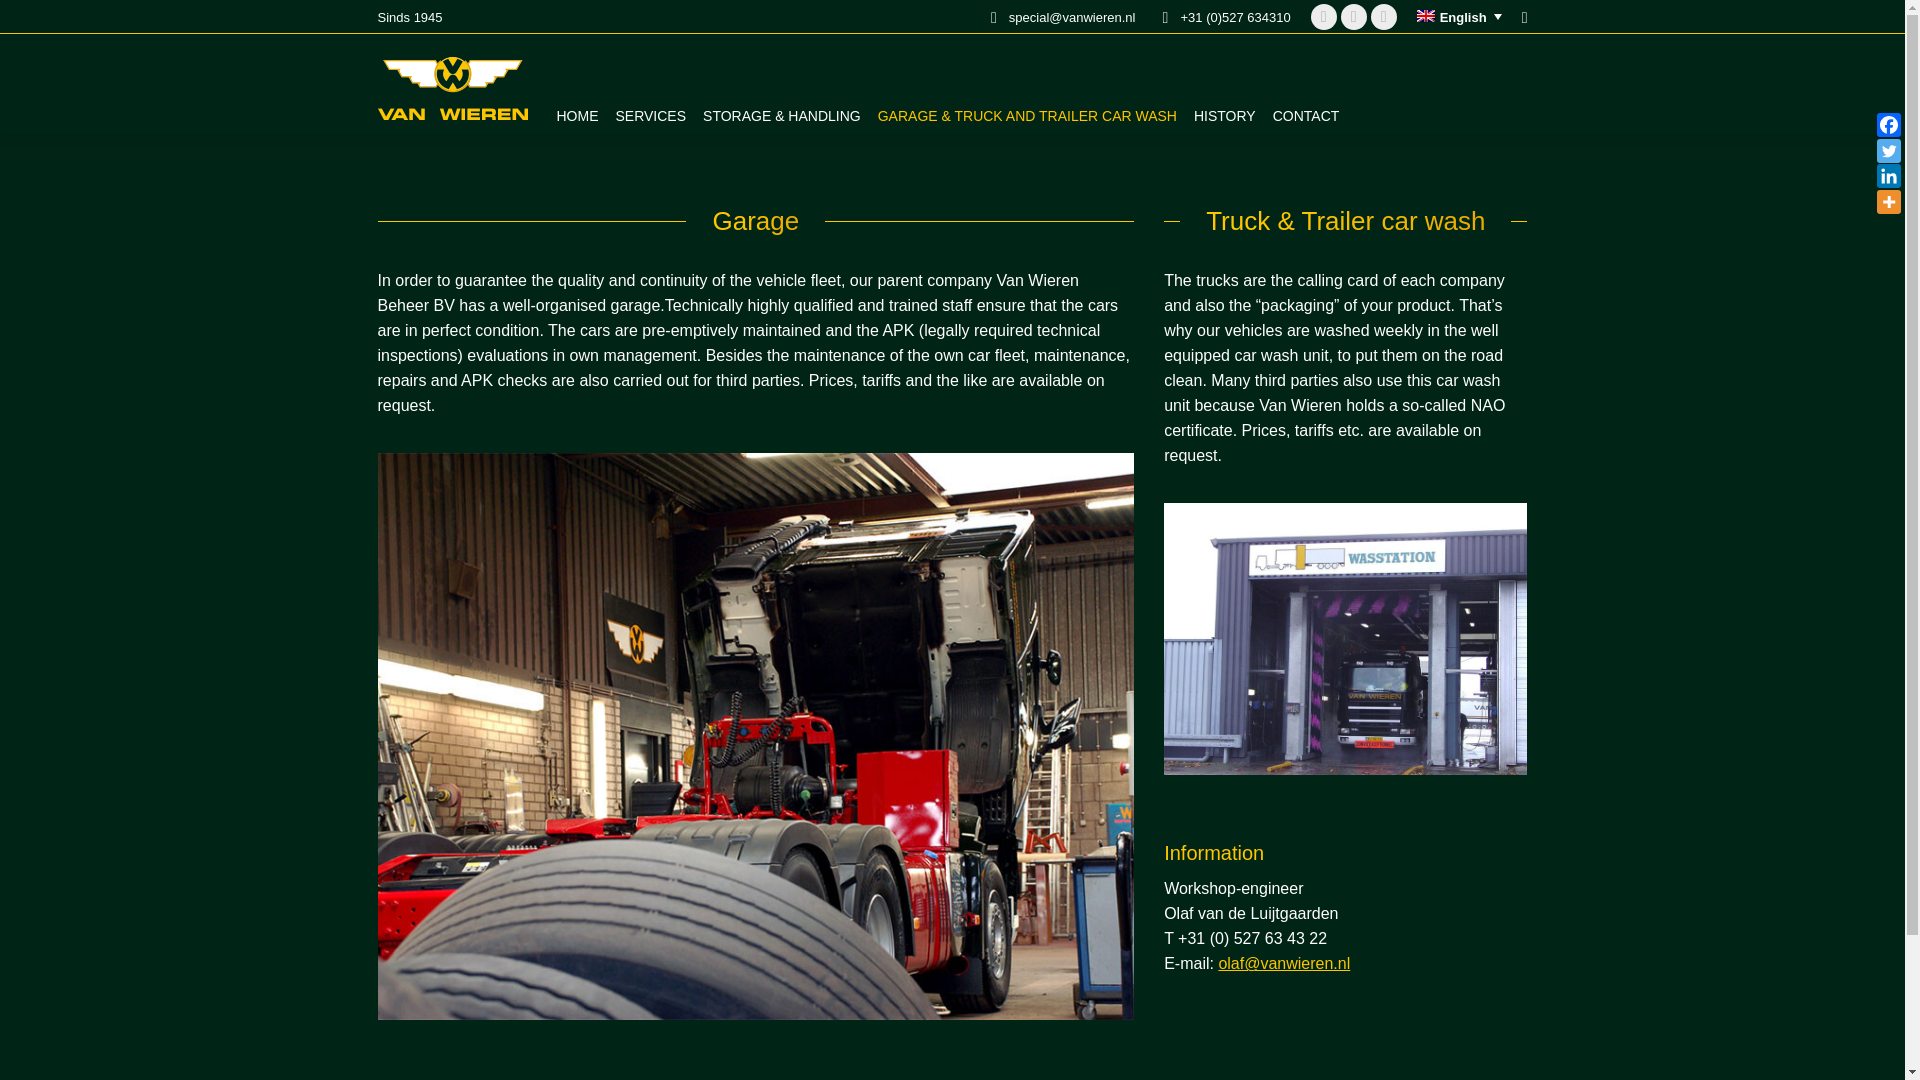  Describe the element at coordinates (1888, 202) in the screenshot. I see `More` at that location.